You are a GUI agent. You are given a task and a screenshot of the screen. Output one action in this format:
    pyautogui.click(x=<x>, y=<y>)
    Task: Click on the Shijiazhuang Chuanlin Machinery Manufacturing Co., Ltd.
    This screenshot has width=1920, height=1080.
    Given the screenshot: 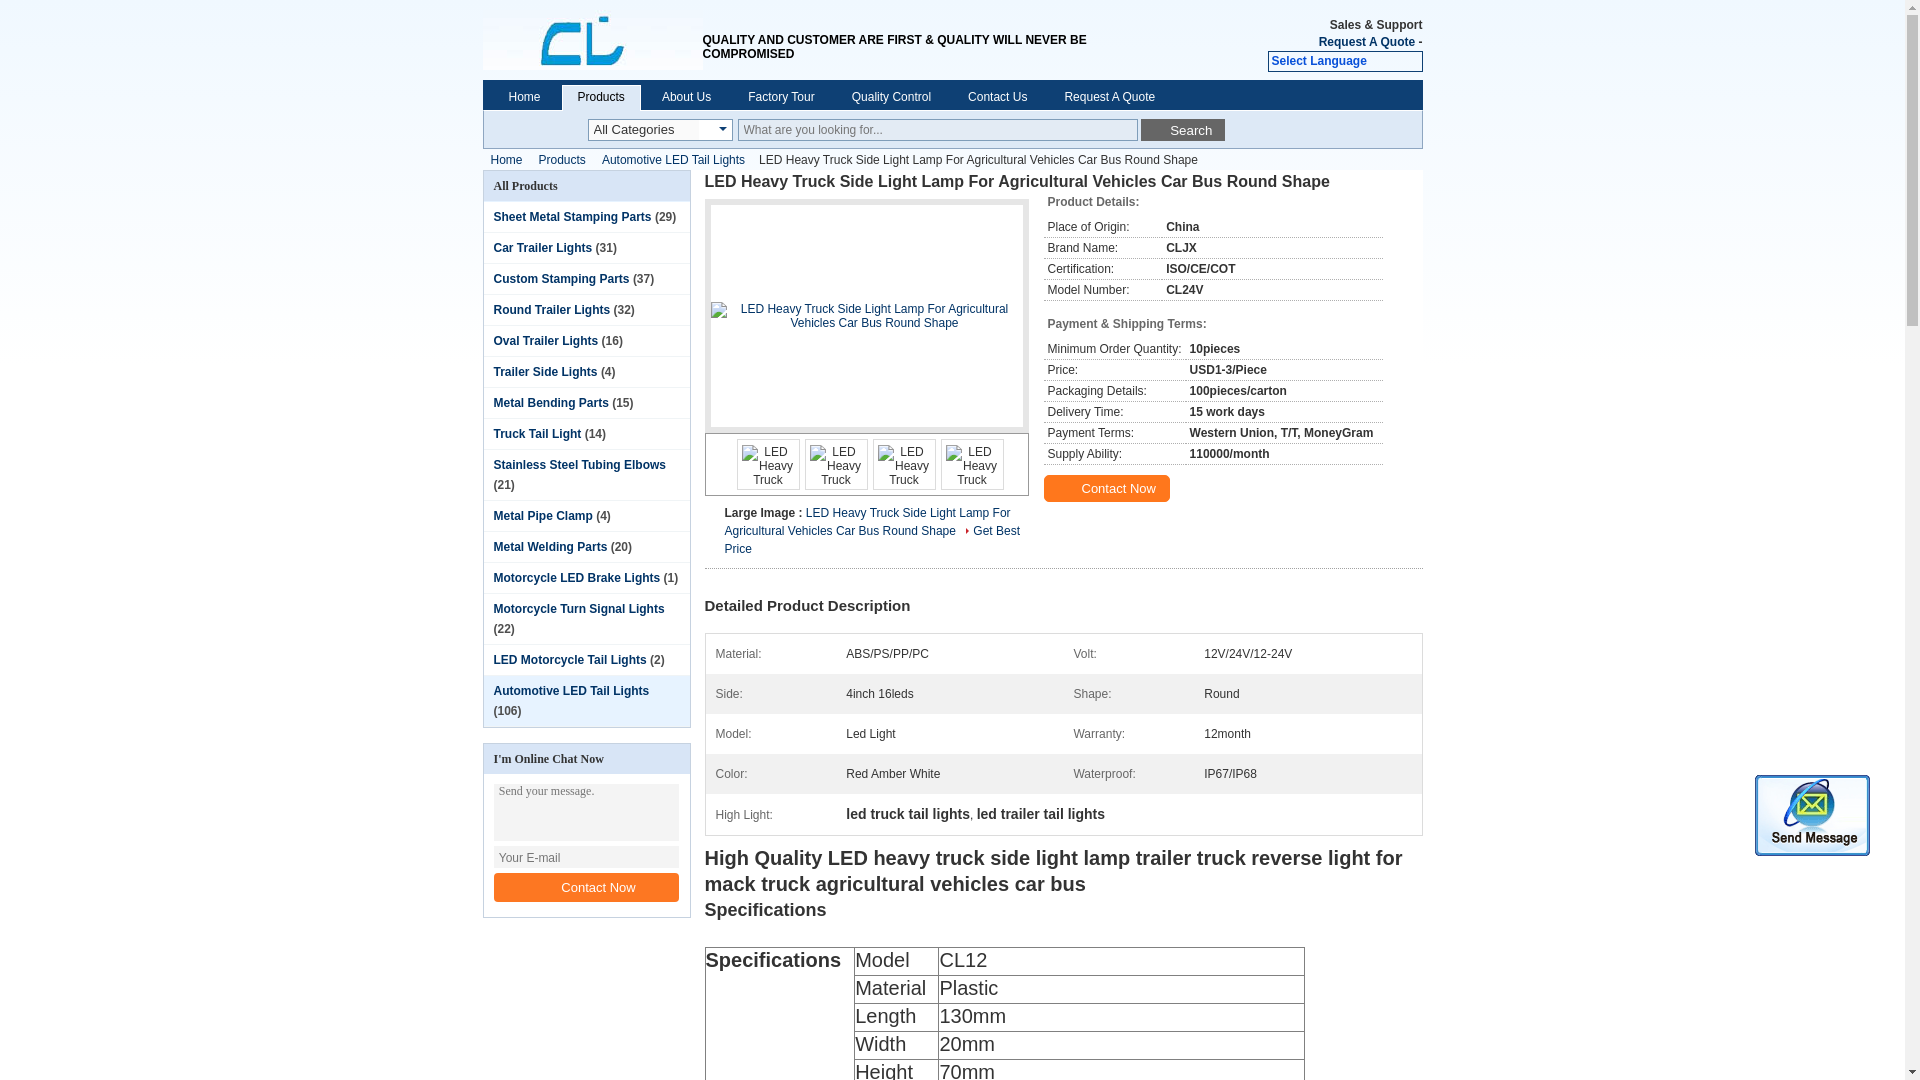 What is the action you would take?
    pyautogui.click(x=592, y=40)
    